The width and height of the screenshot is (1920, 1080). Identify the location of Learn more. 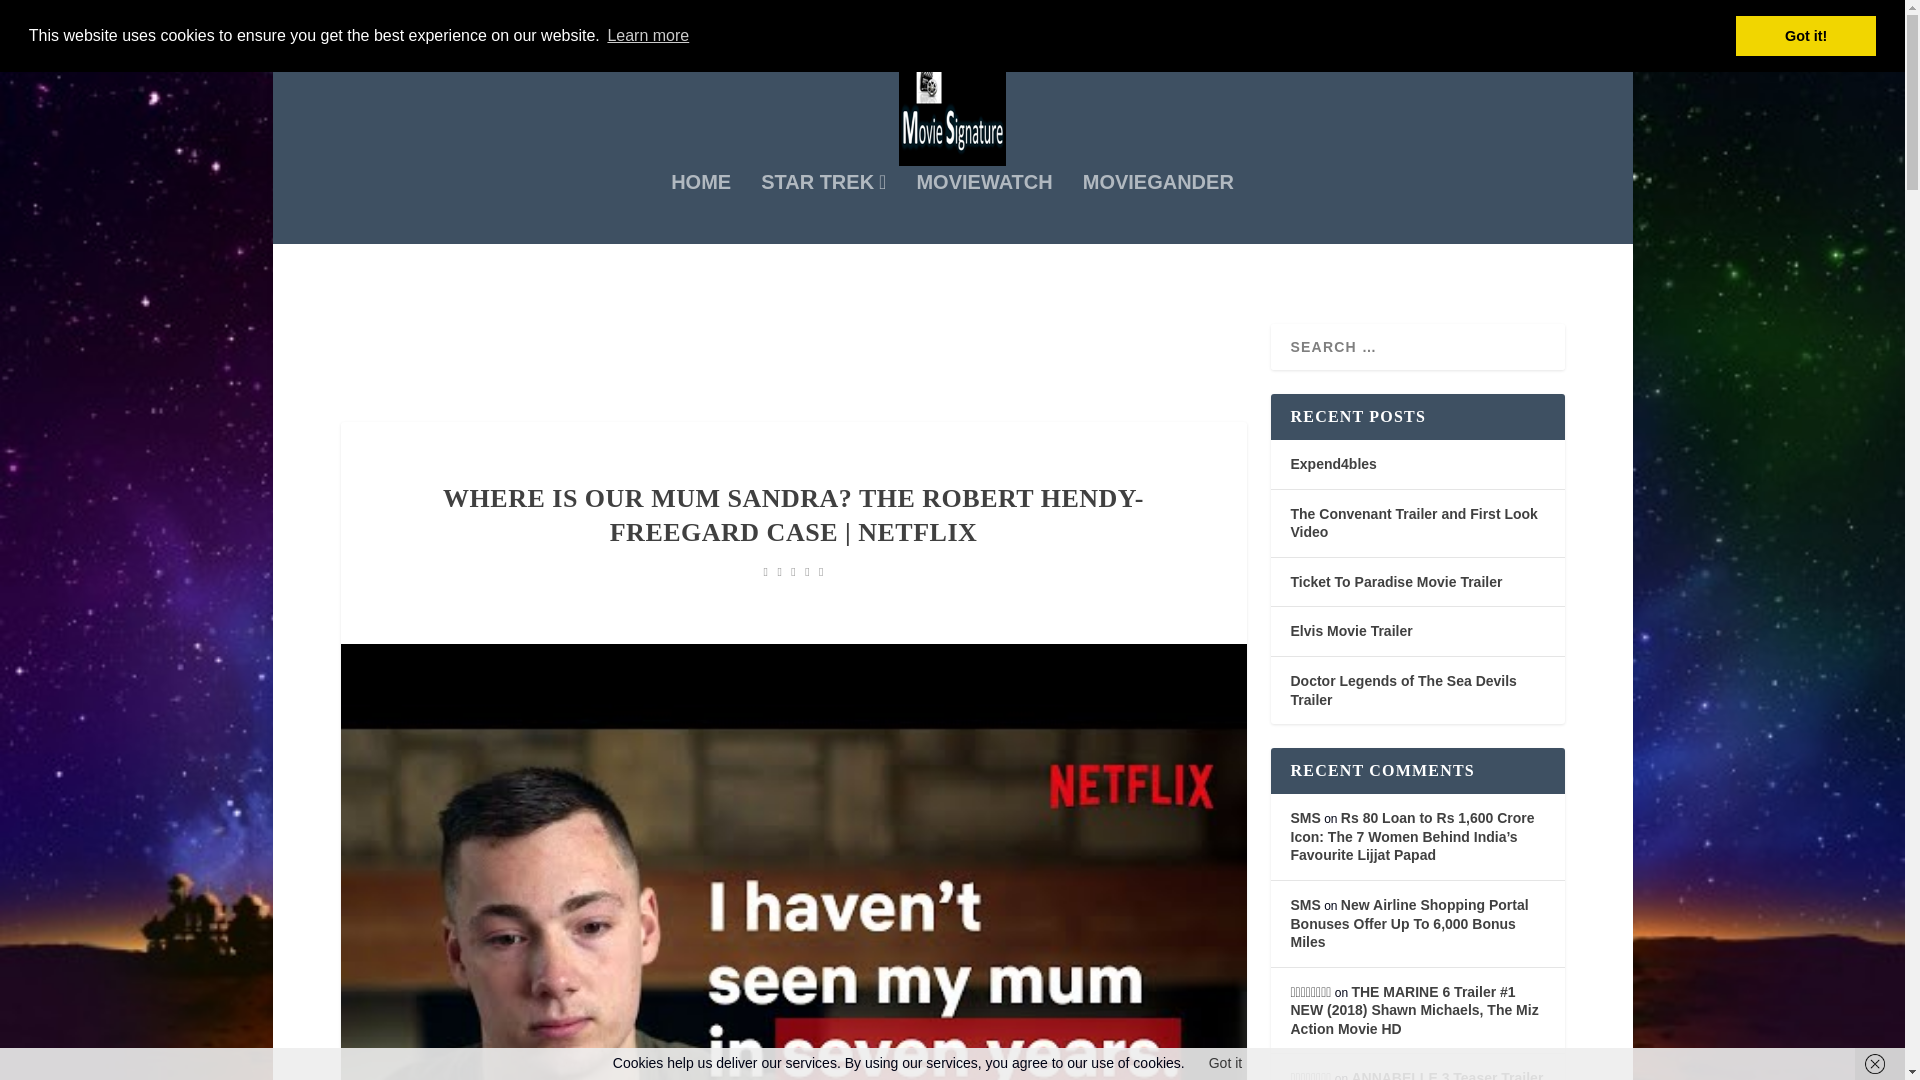
(648, 35).